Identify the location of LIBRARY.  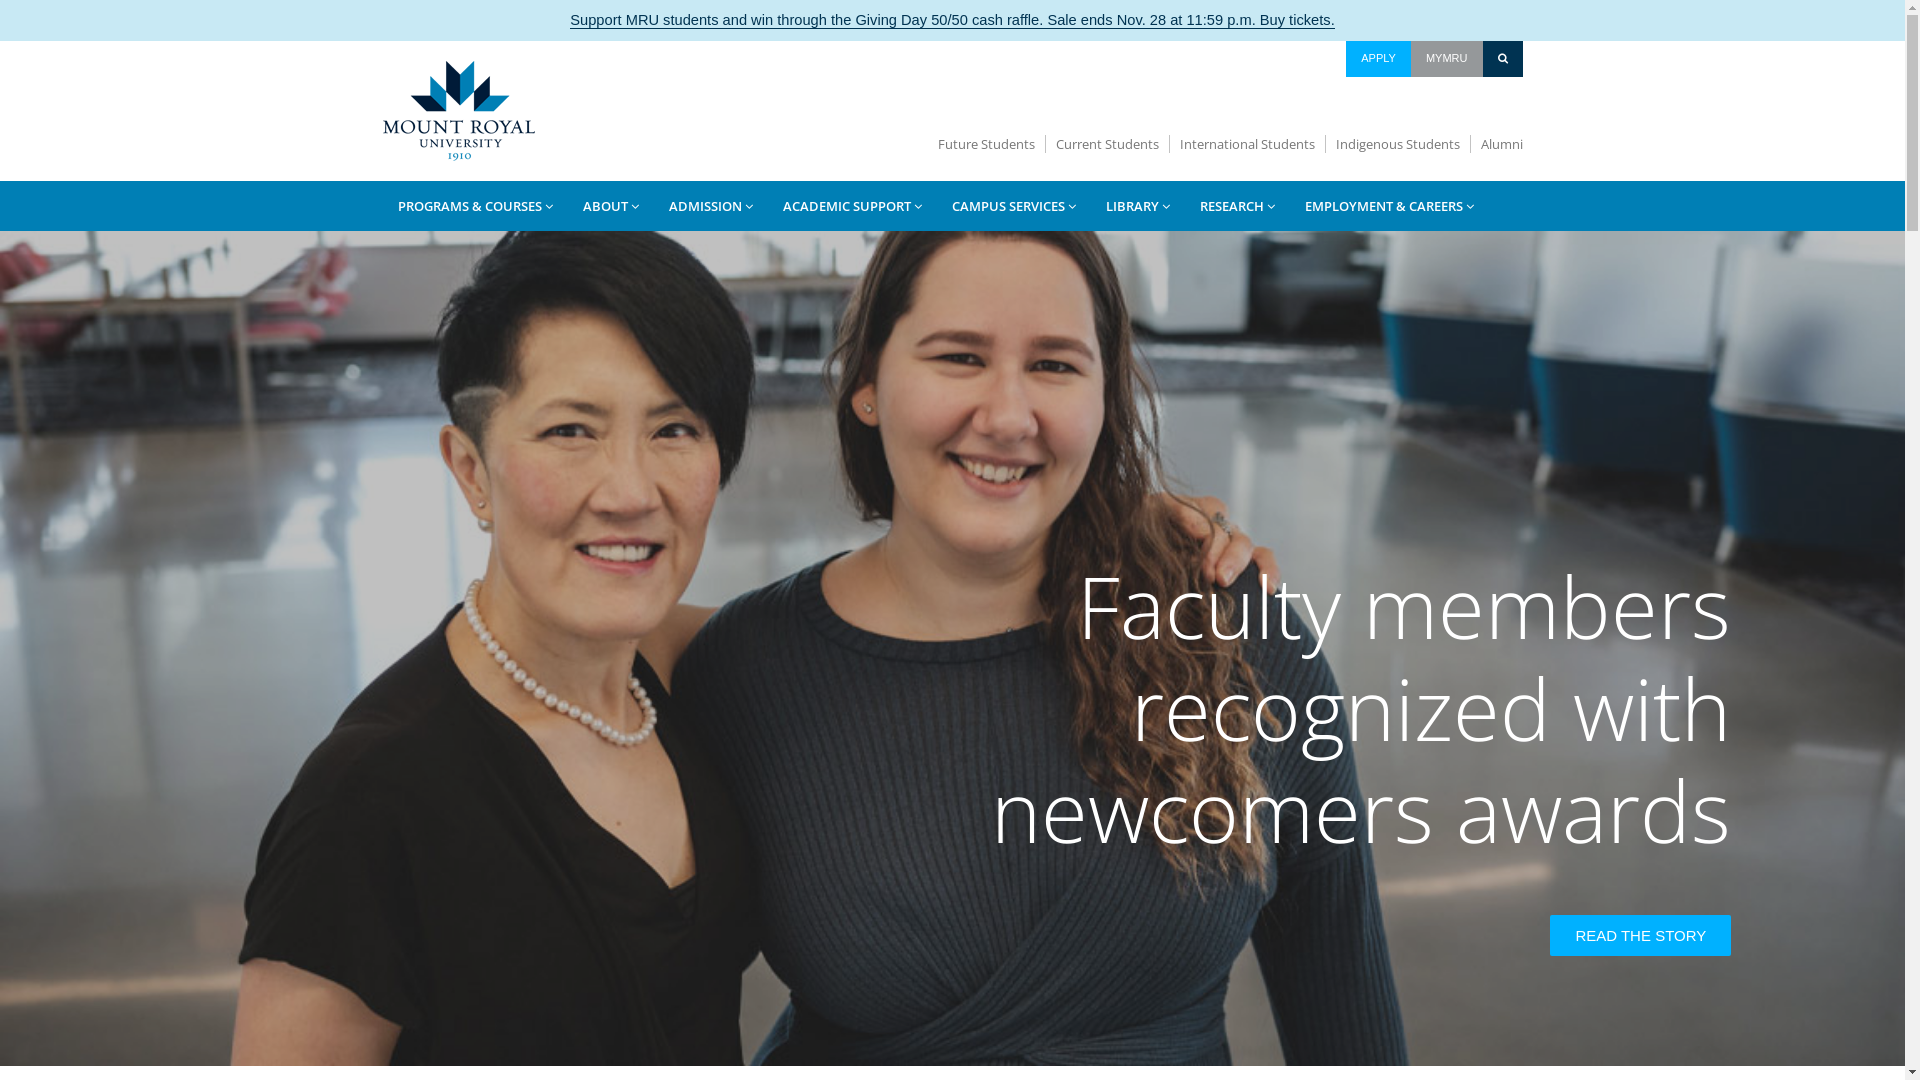
(1137, 206).